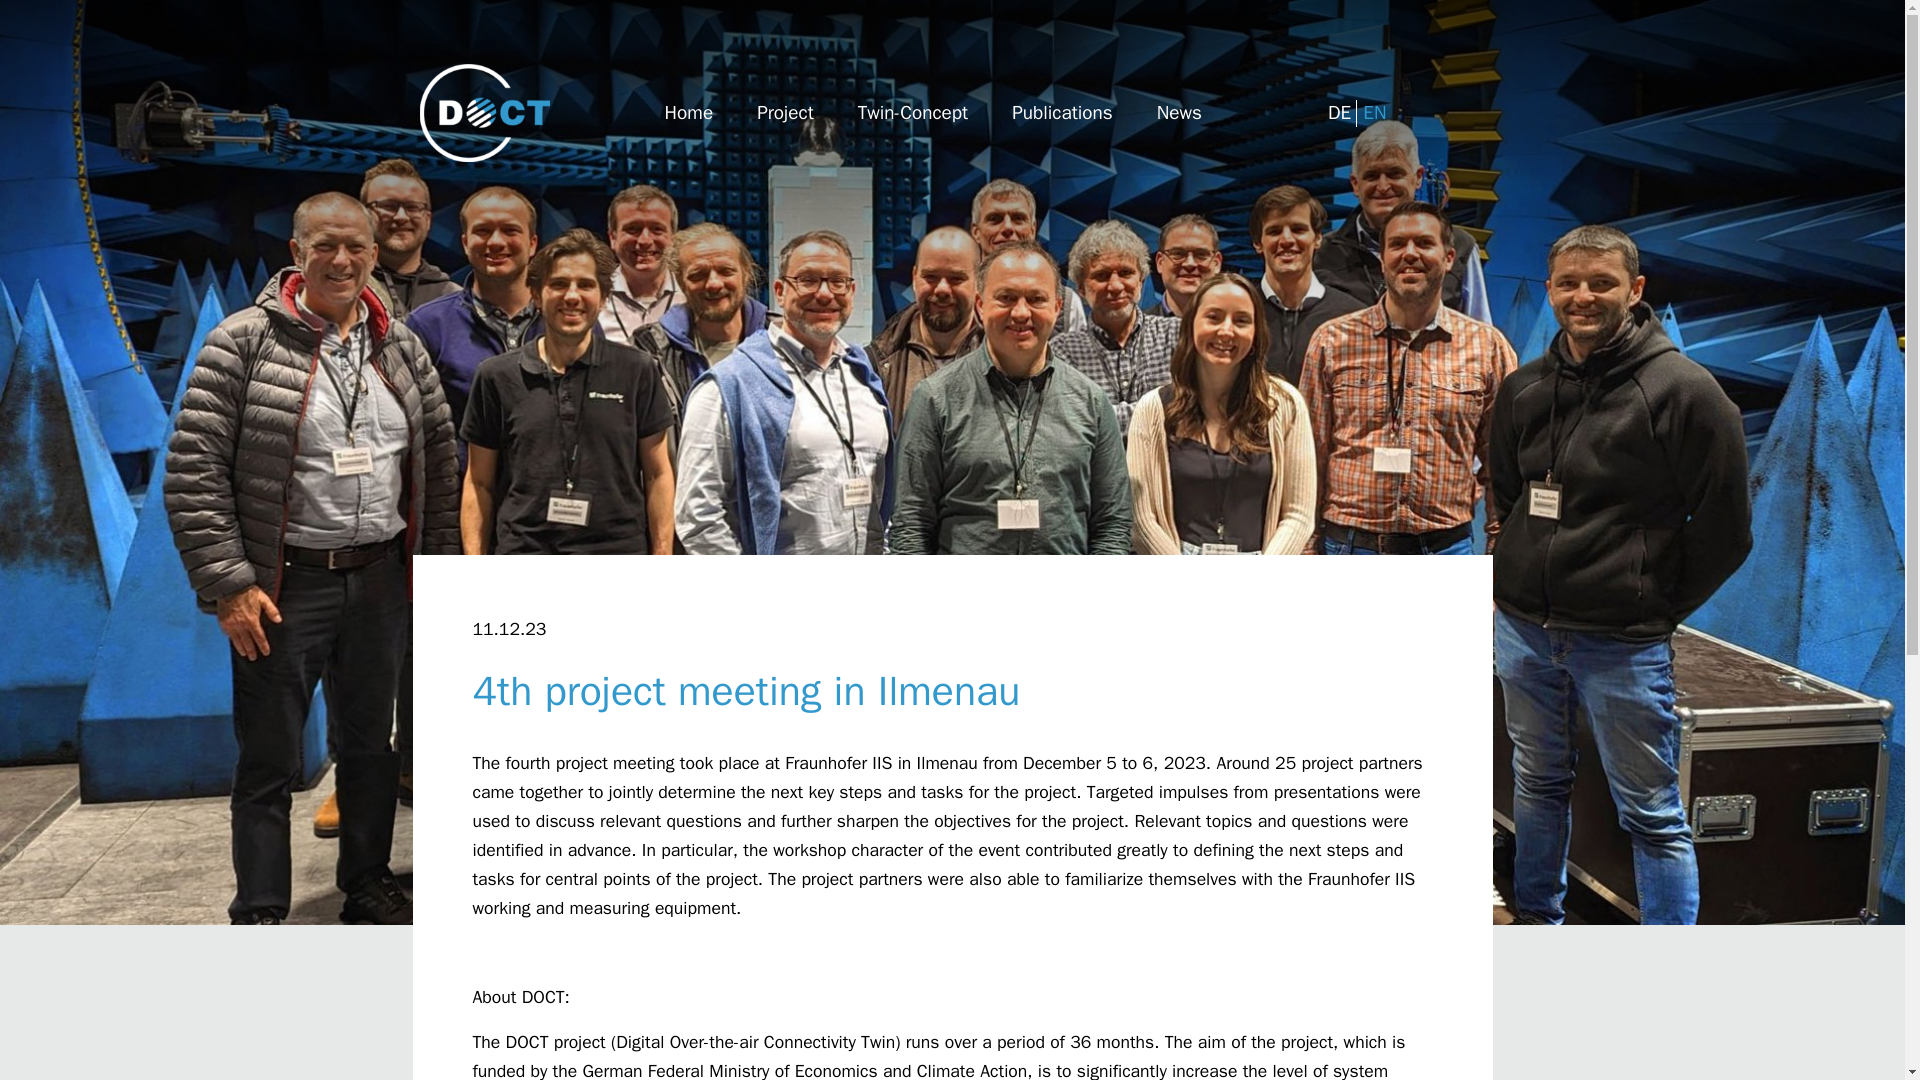 The height and width of the screenshot is (1080, 1920). What do you see at coordinates (1179, 112) in the screenshot?
I see `News` at bounding box center [1179, 112].